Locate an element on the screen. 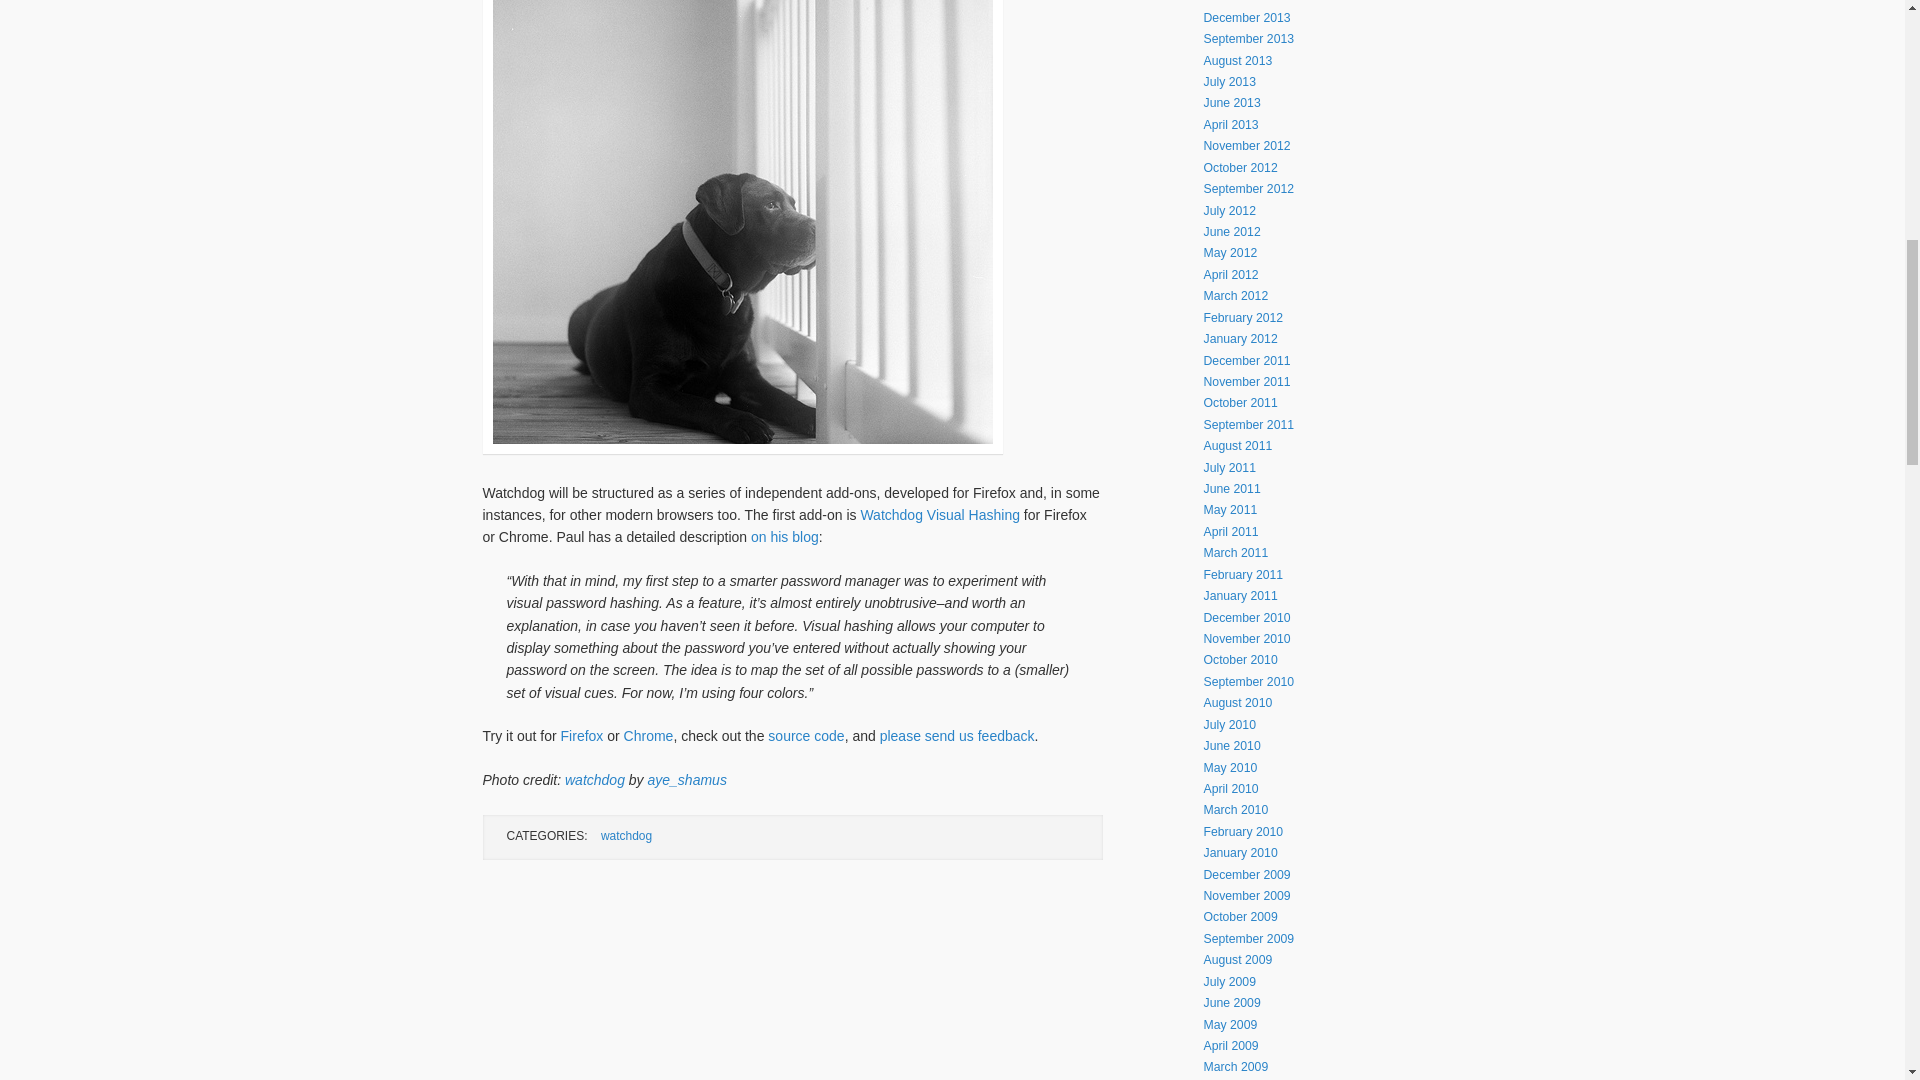 The width and height of the screenshot is (1920, 1080). please send us feedback is located at coordinates (956, 736).